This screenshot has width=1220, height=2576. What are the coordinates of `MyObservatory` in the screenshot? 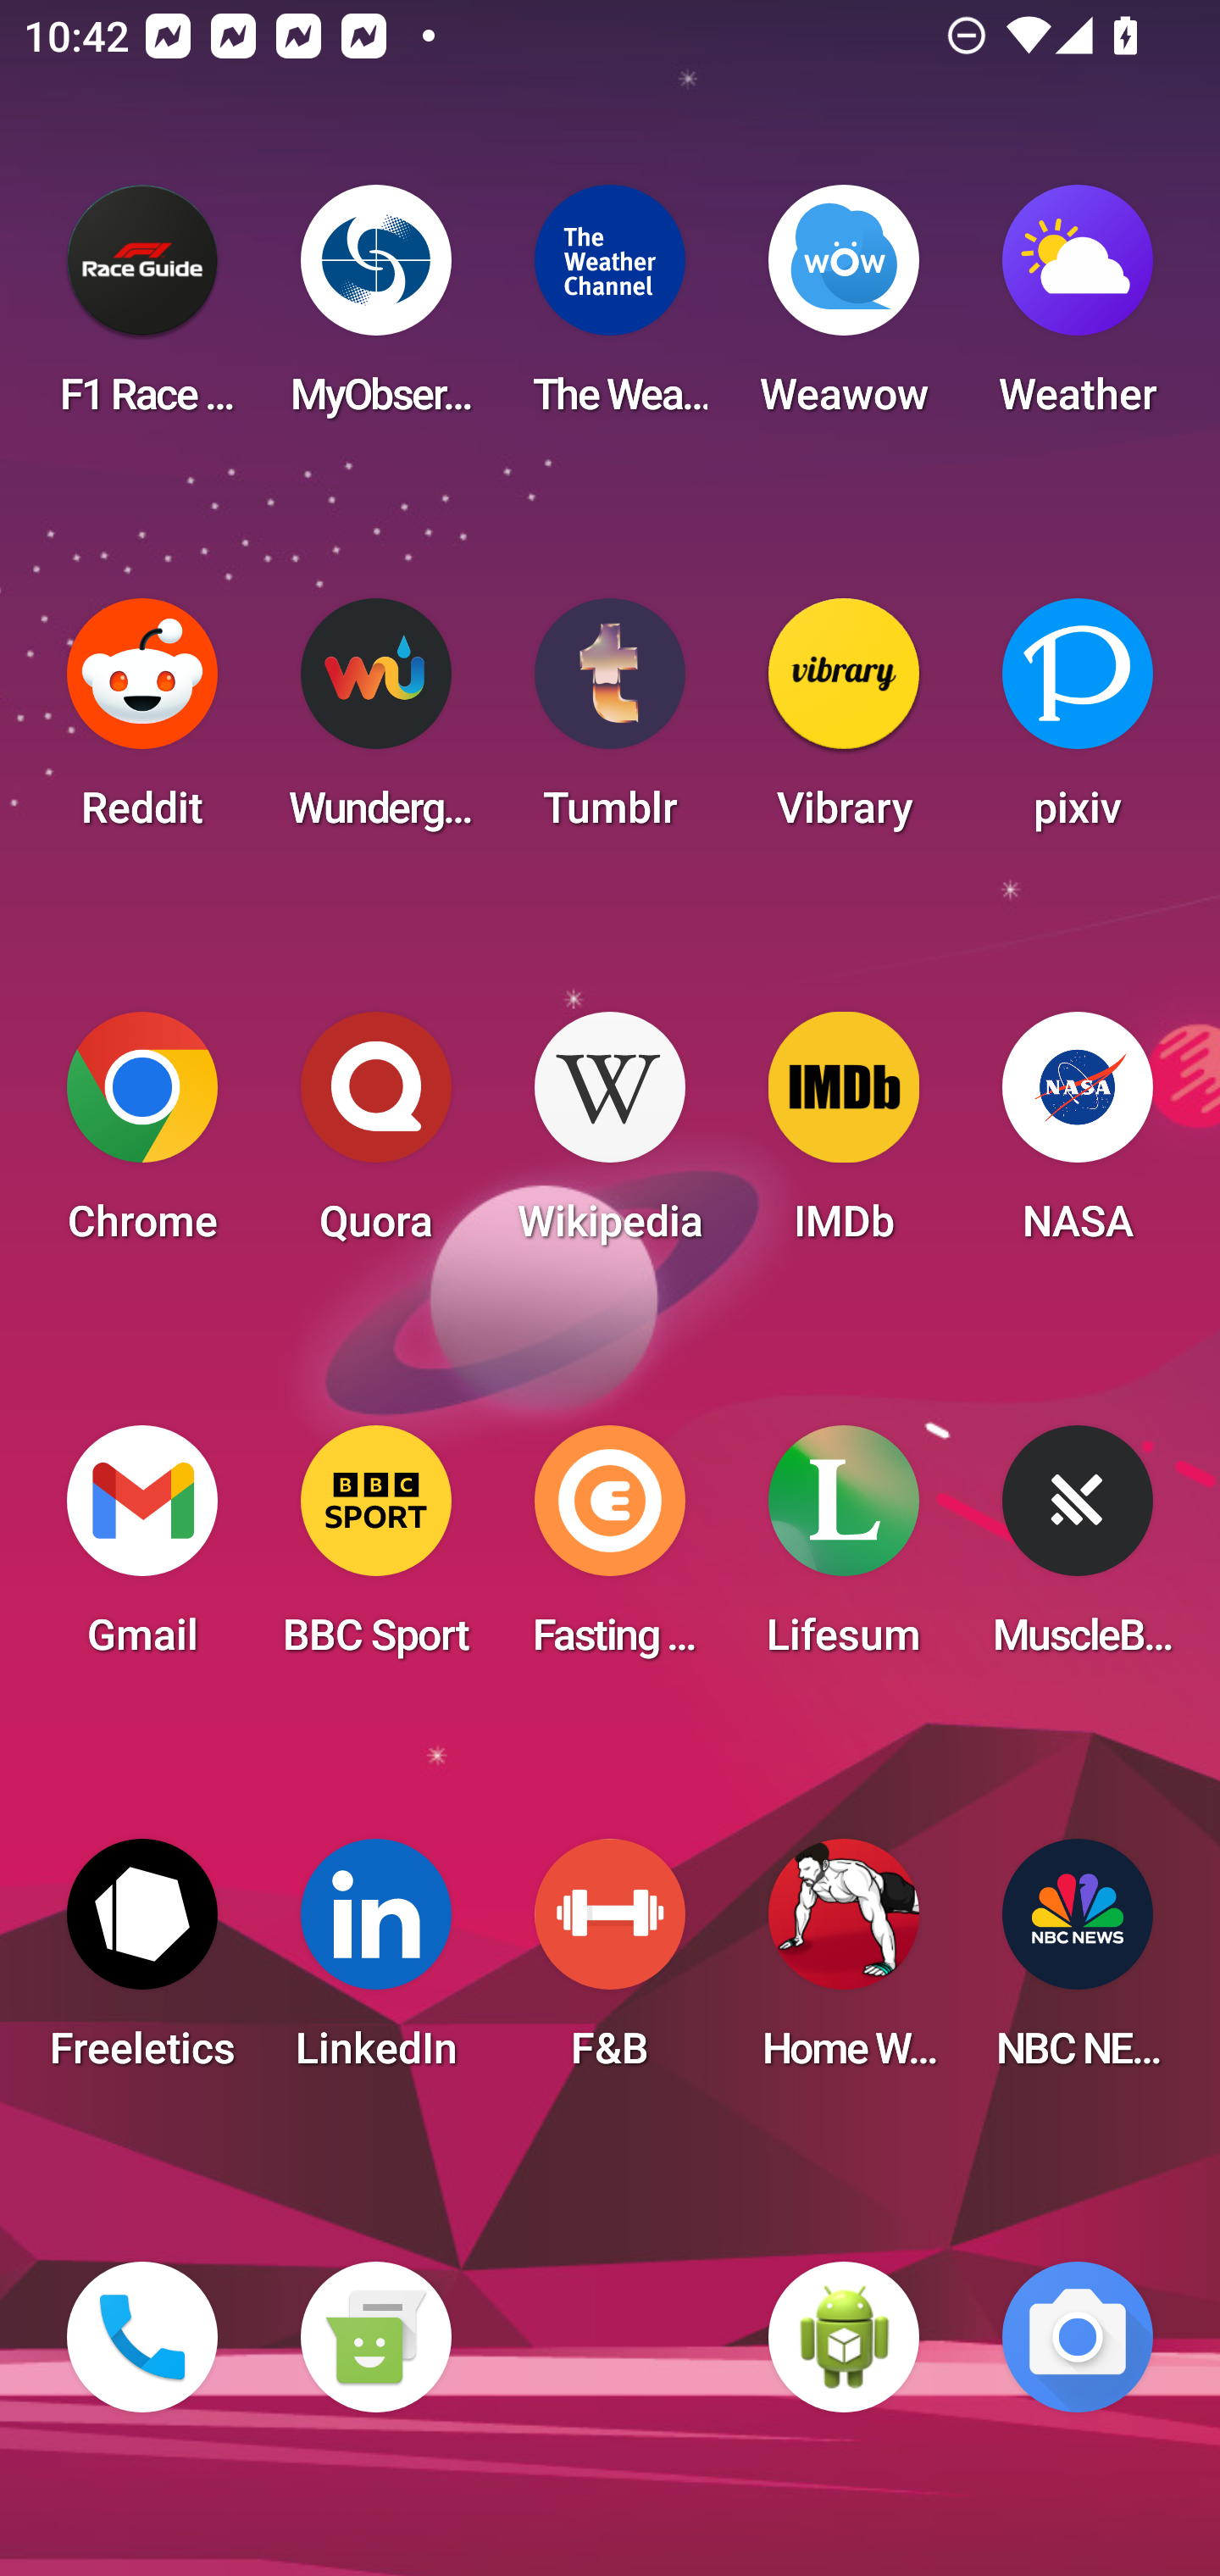 It's located at (375, 310).